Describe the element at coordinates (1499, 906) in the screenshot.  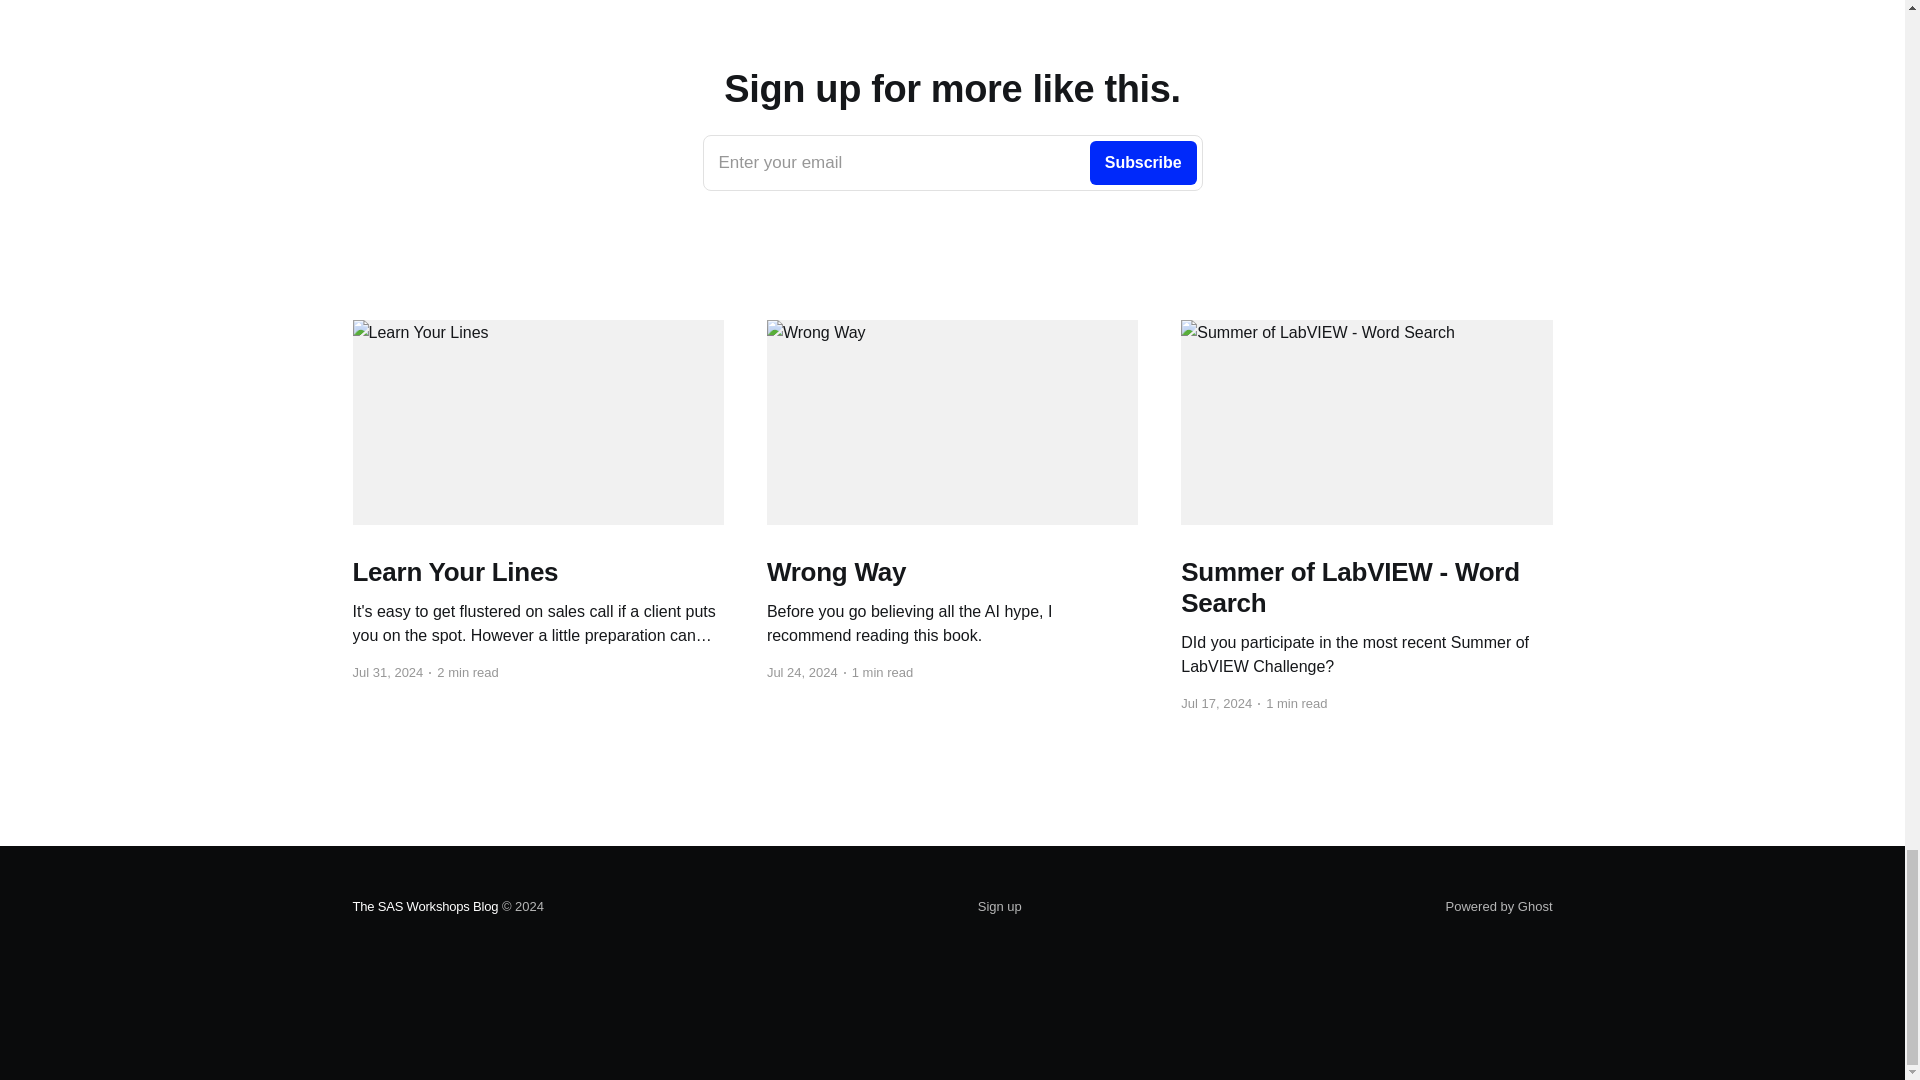
I see `Powered by Ghost` at that location.